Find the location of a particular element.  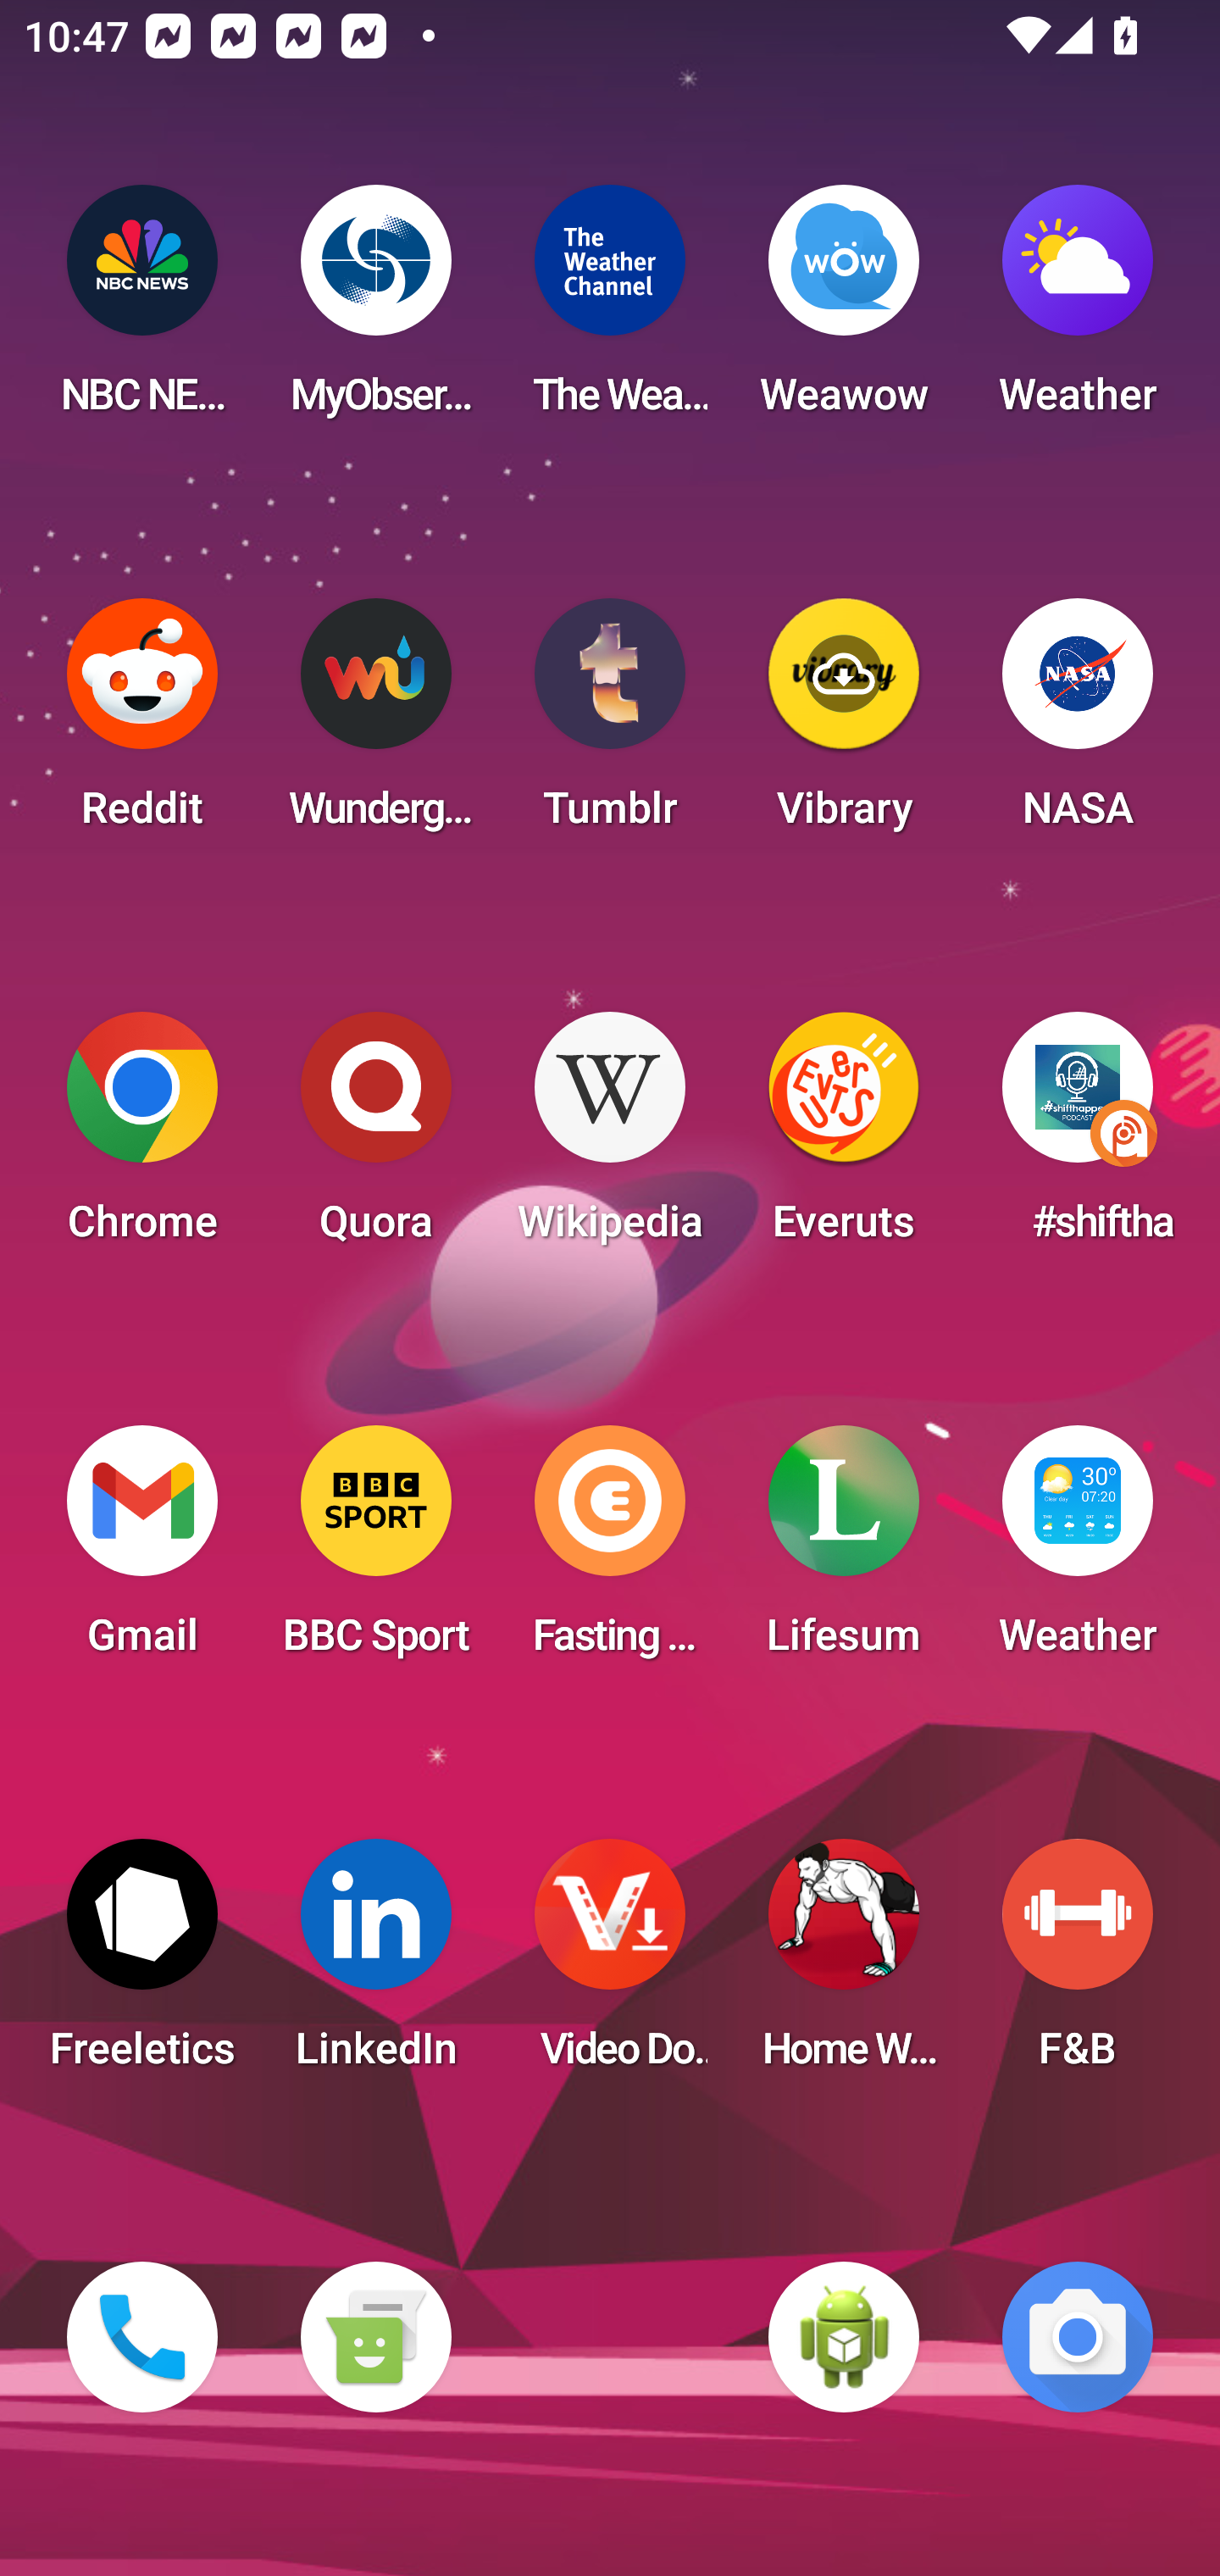

Weather is located at coordinates (1078, 1551).